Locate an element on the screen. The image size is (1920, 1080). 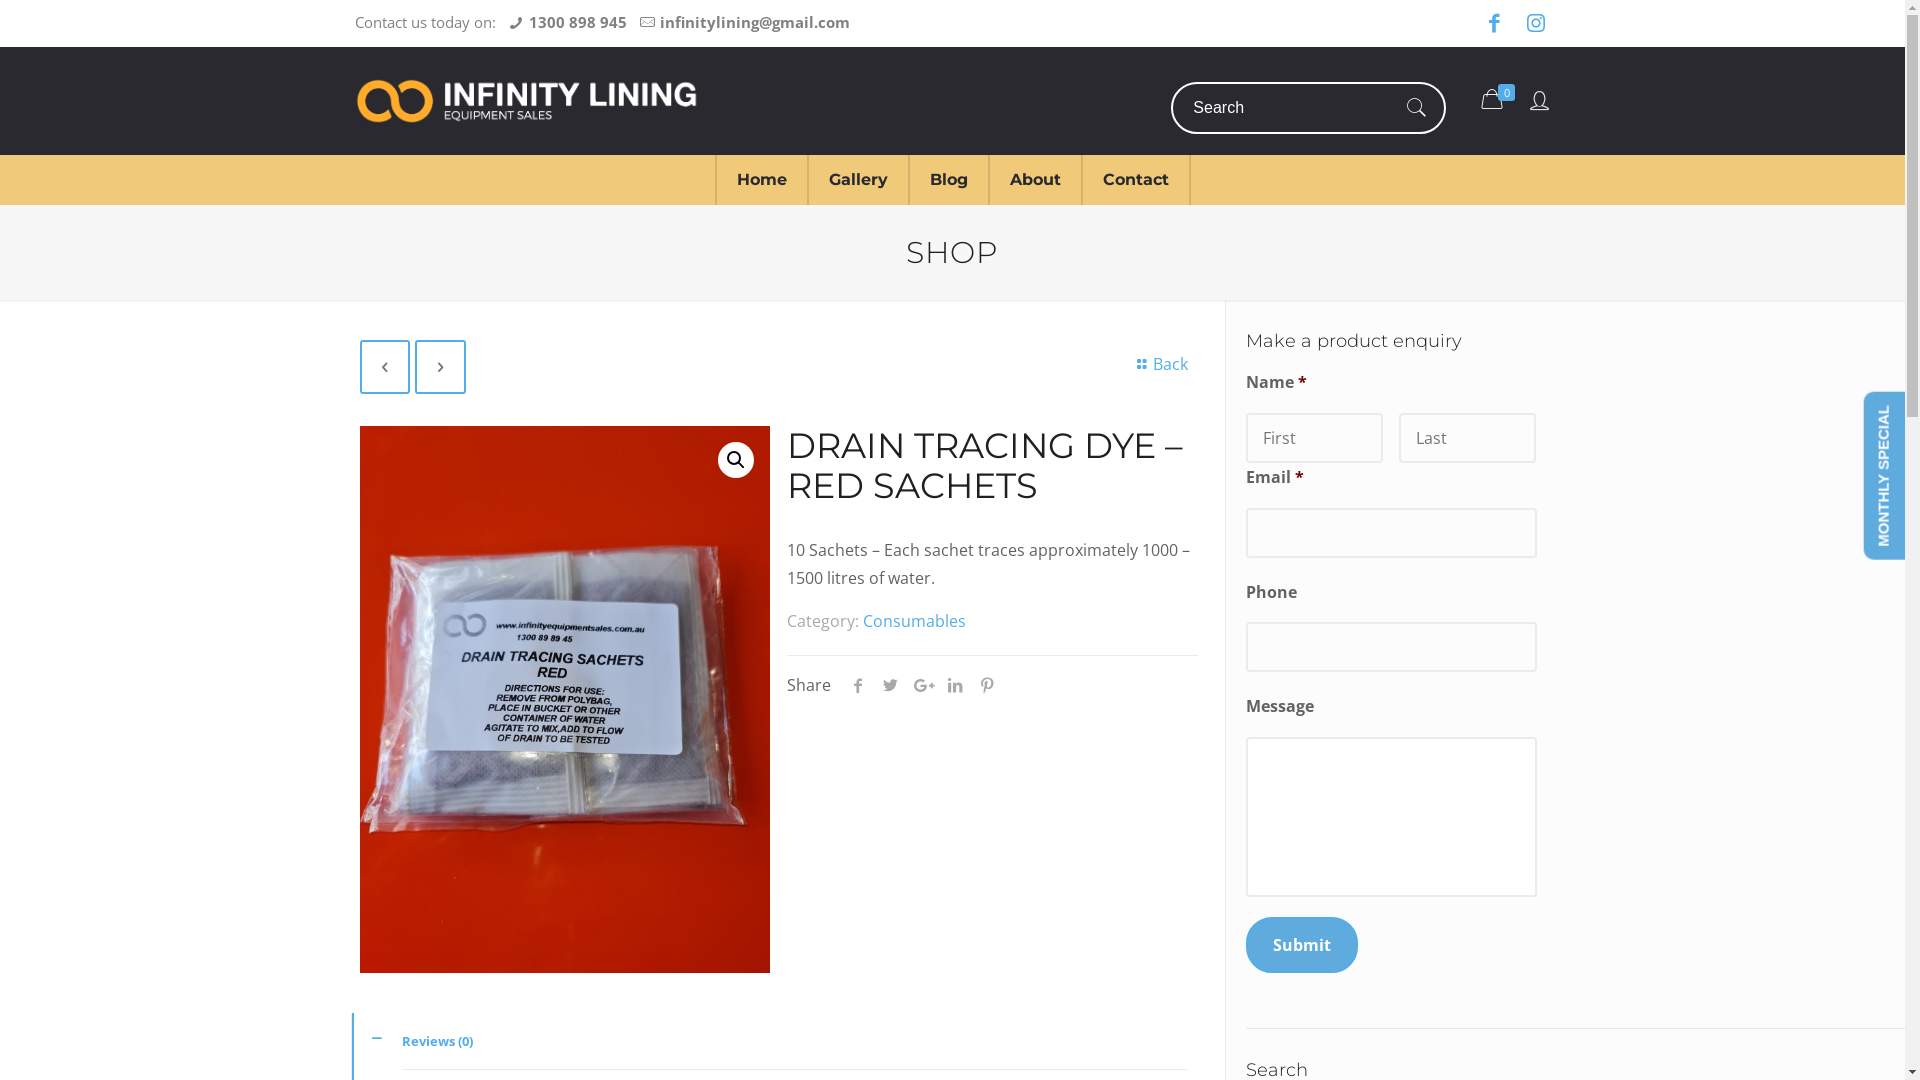
Back is located at coordinates (1160, 364).